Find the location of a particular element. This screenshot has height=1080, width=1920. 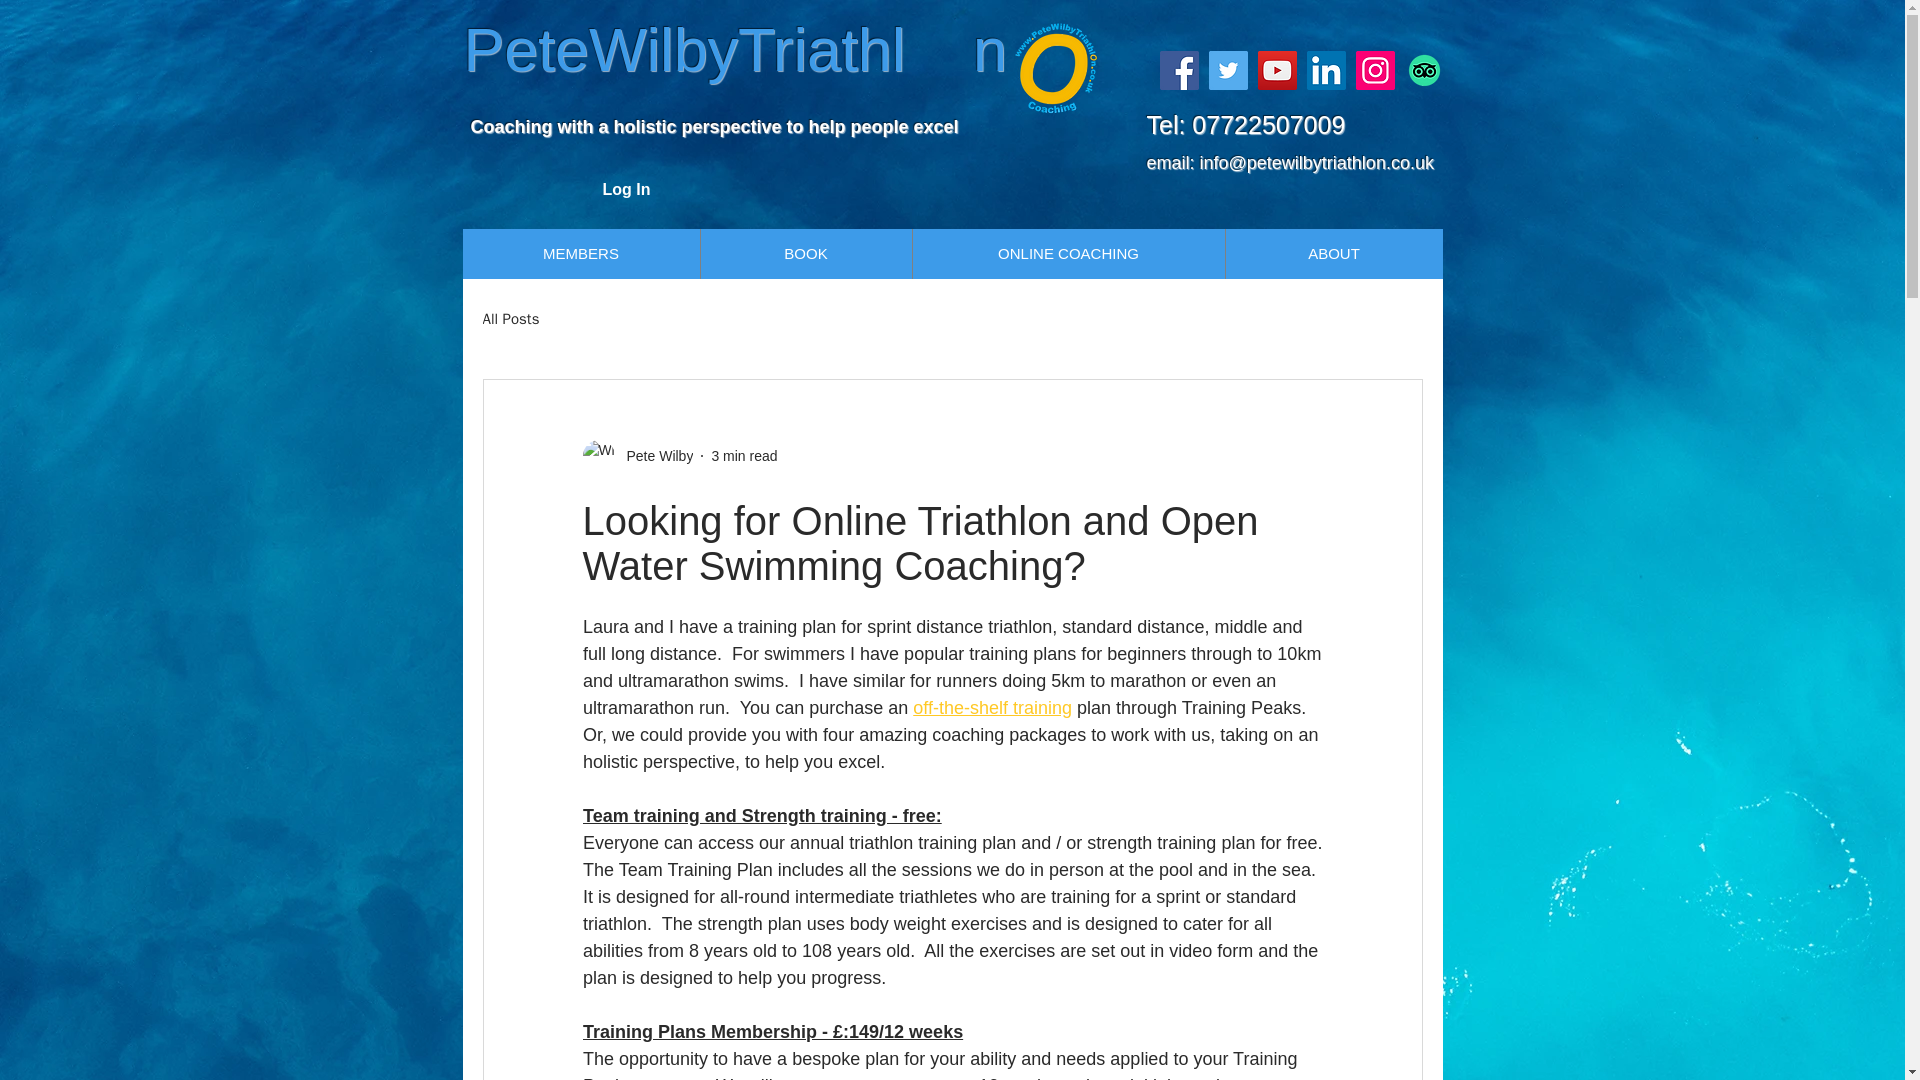

BOOK is located at coordinates (806, 253).